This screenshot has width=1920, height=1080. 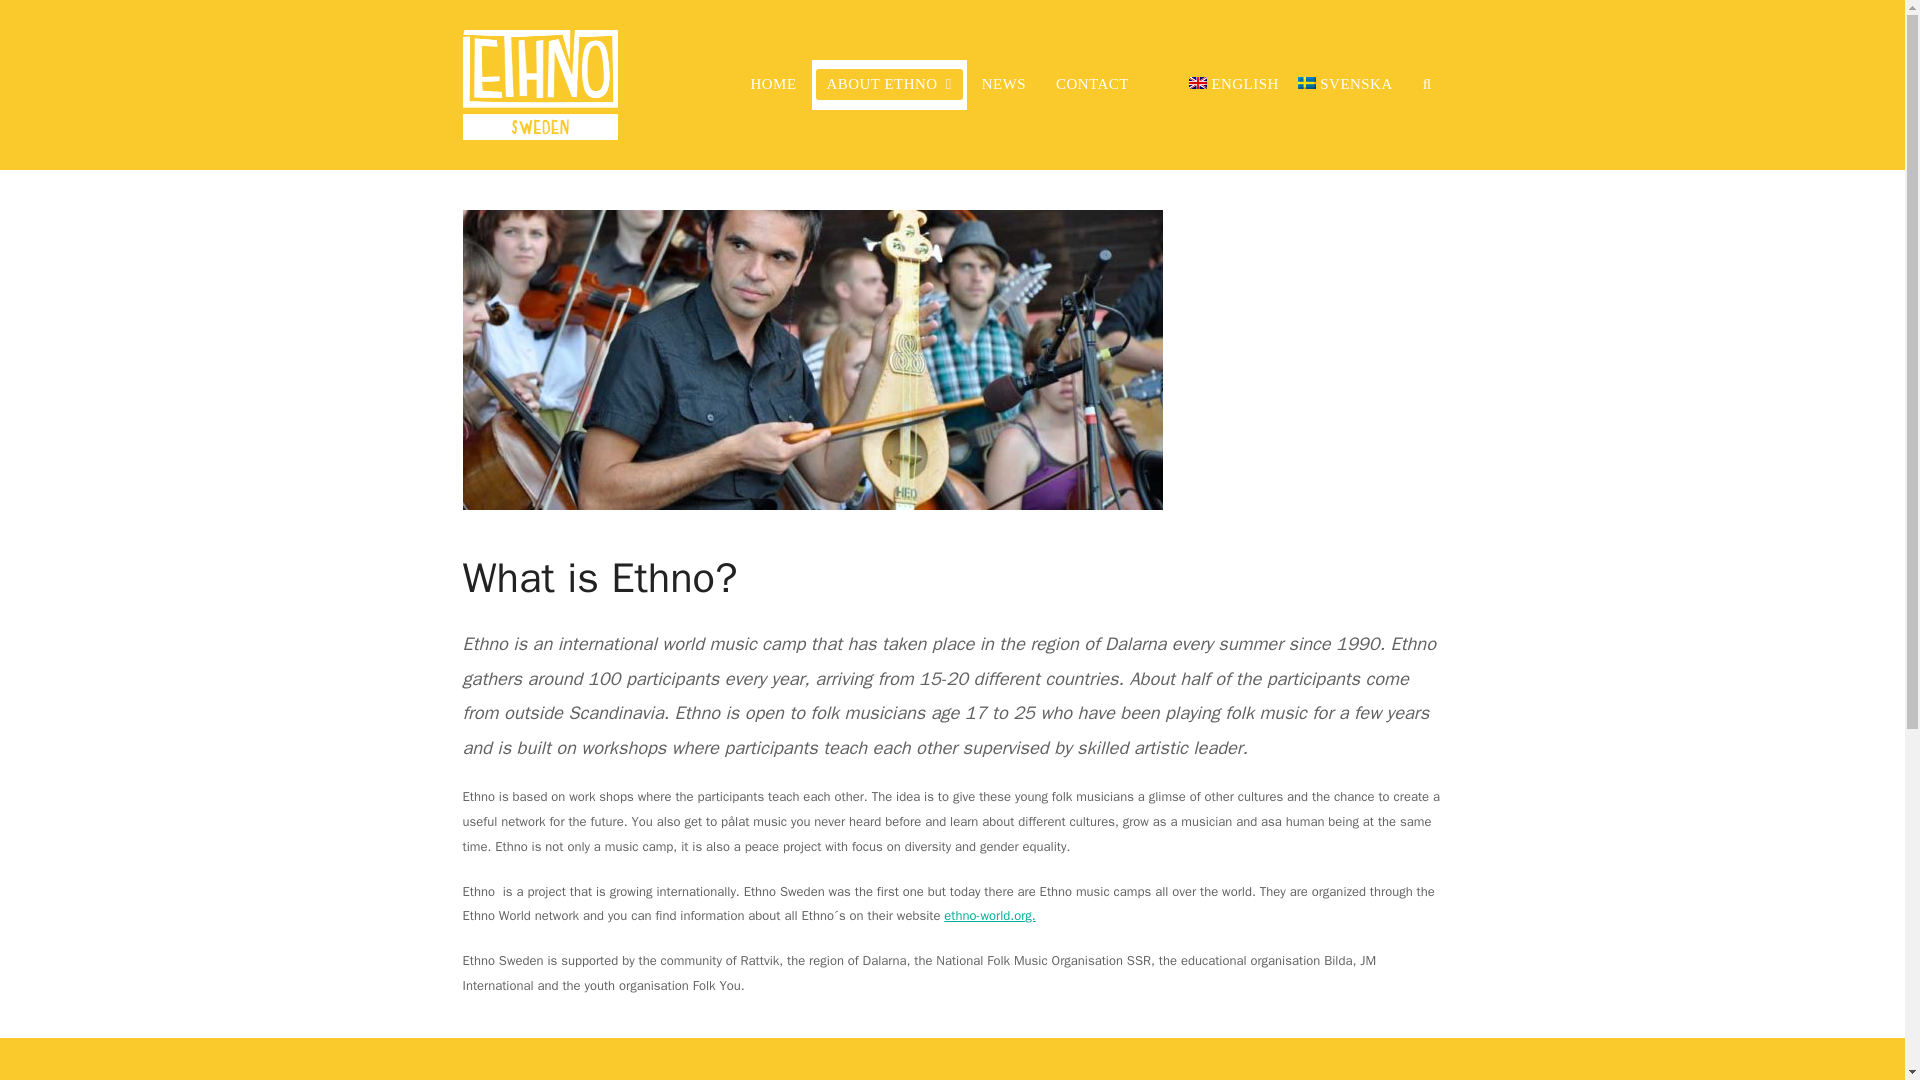 I want to click on ENGLISH, so click(x=1234, y=85).